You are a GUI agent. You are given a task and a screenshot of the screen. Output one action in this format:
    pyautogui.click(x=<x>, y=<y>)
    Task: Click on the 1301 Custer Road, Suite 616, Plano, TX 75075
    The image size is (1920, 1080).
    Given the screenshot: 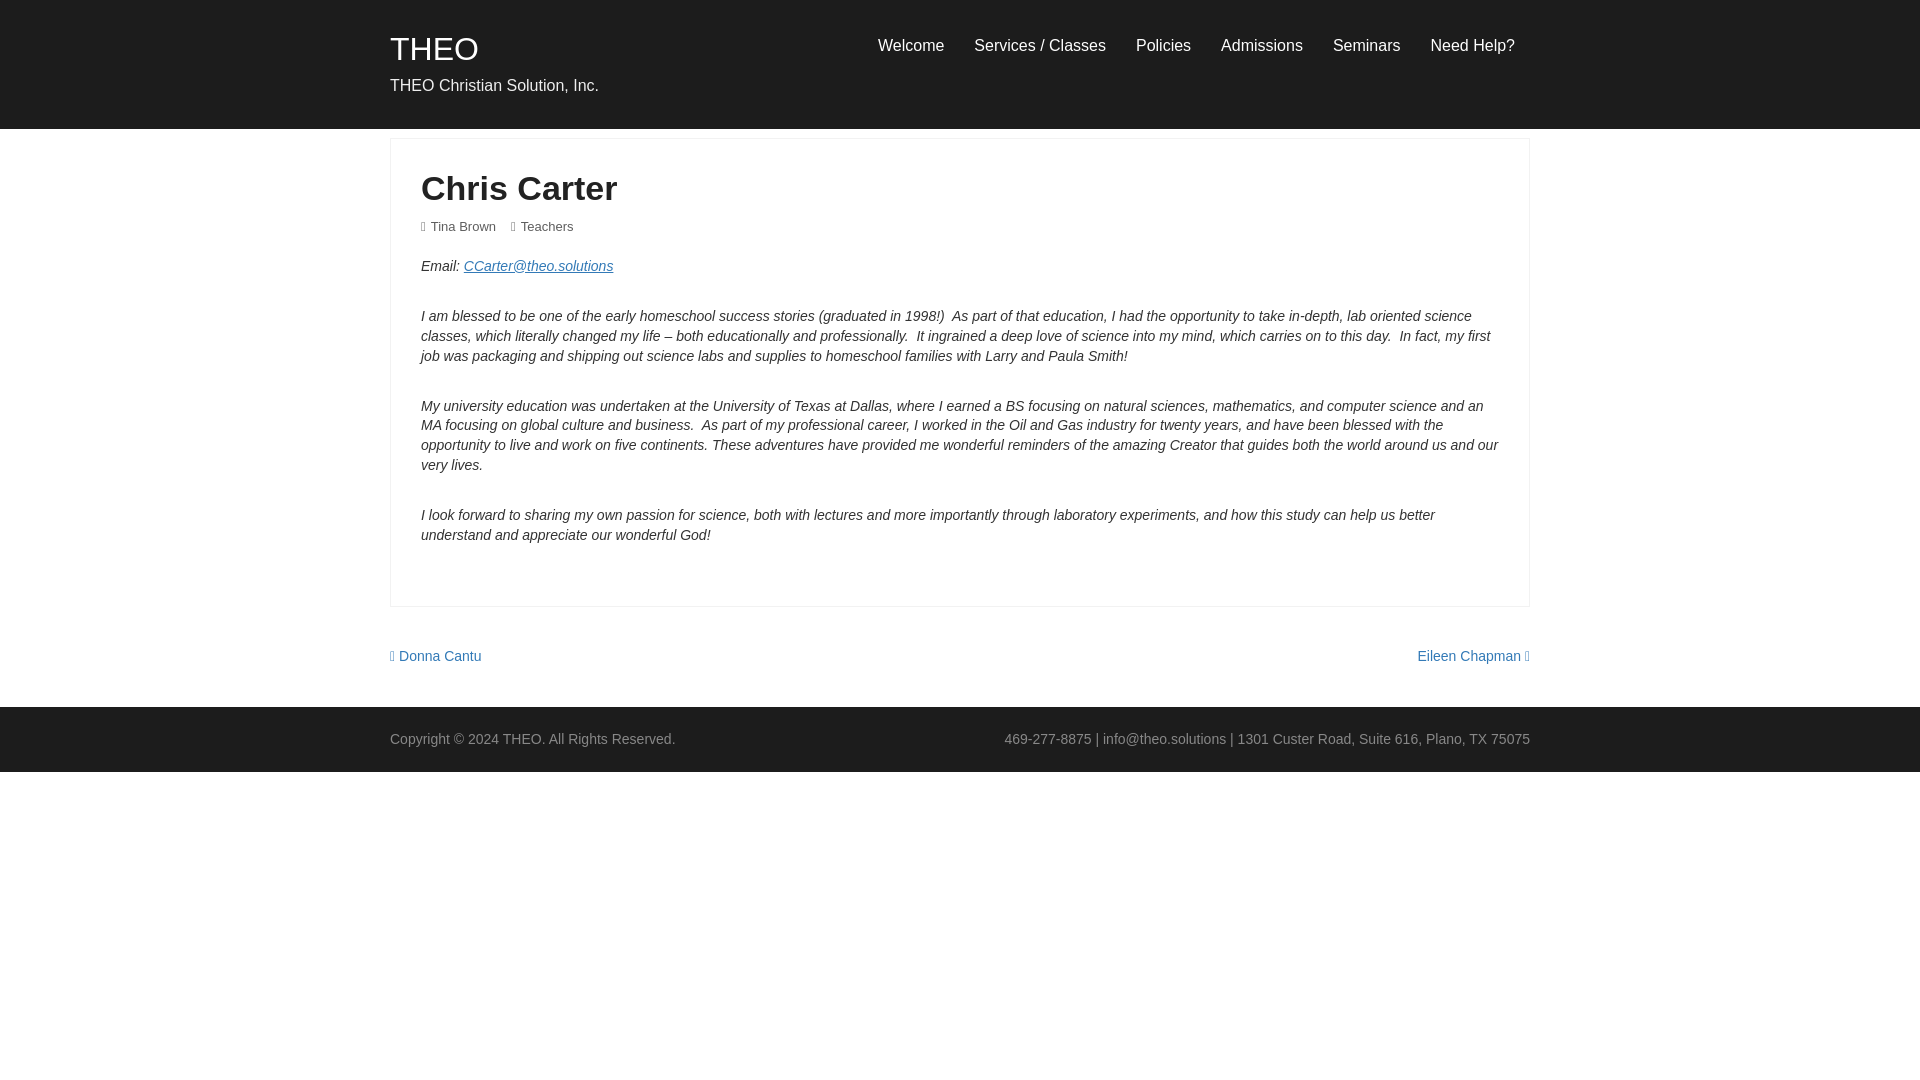 What is the action you would take?
    pyautogui.click(x=1384, y=739)
    